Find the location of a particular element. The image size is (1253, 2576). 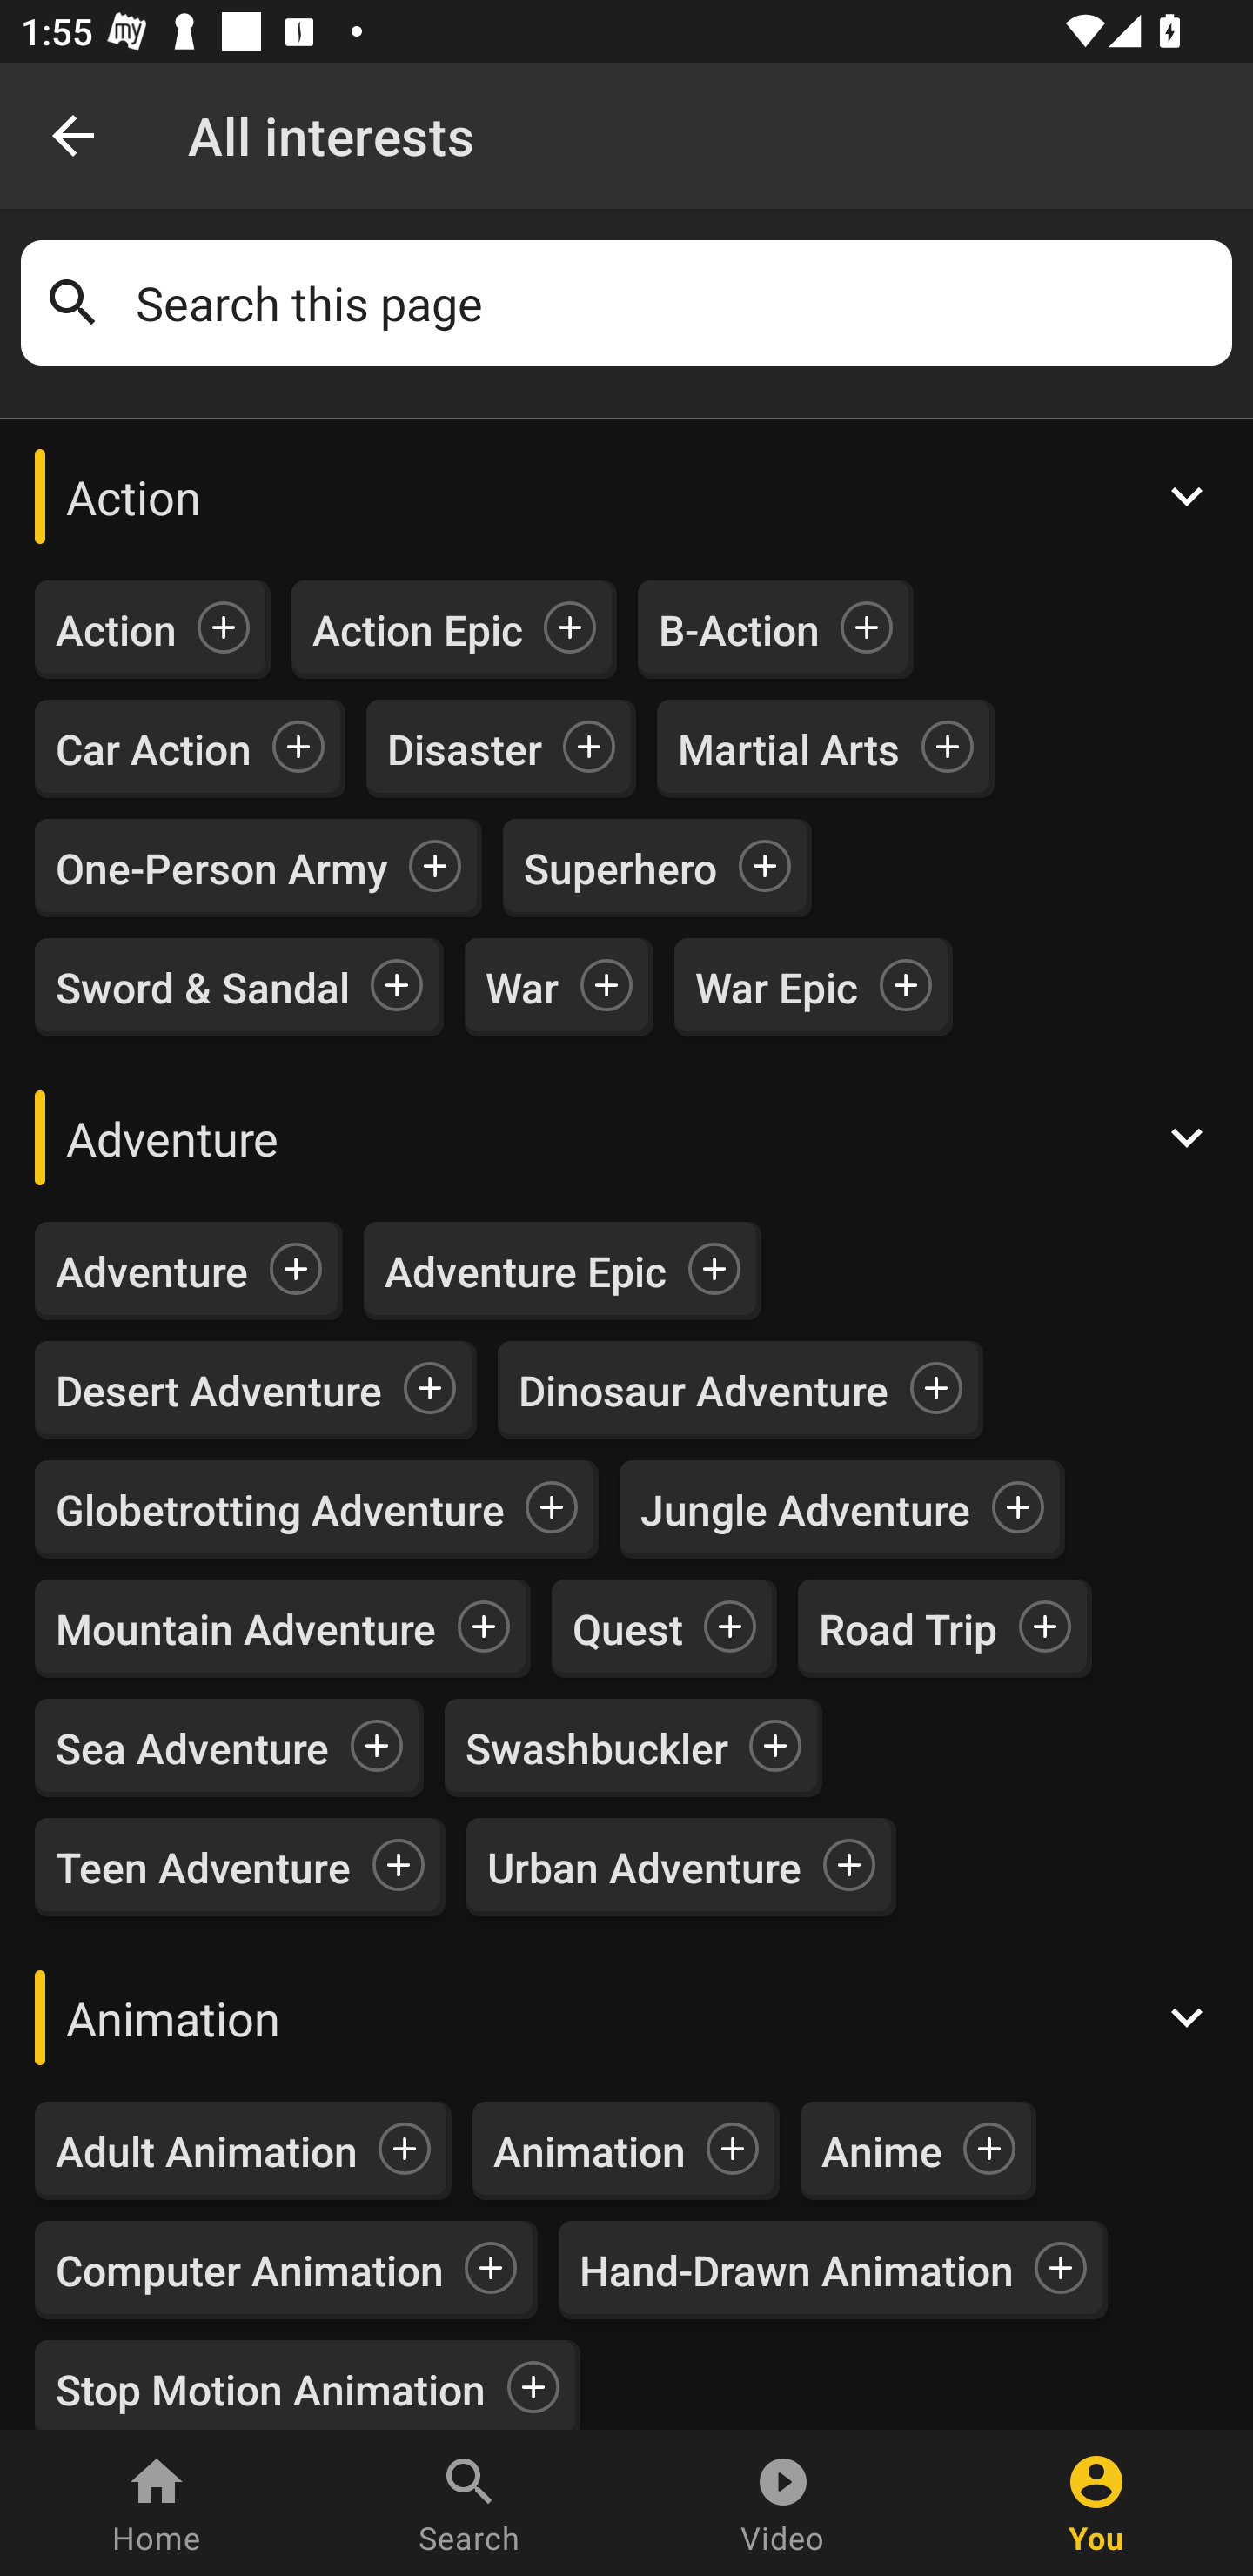

Stop Motion Animation is located at coordinates (271, 2384).